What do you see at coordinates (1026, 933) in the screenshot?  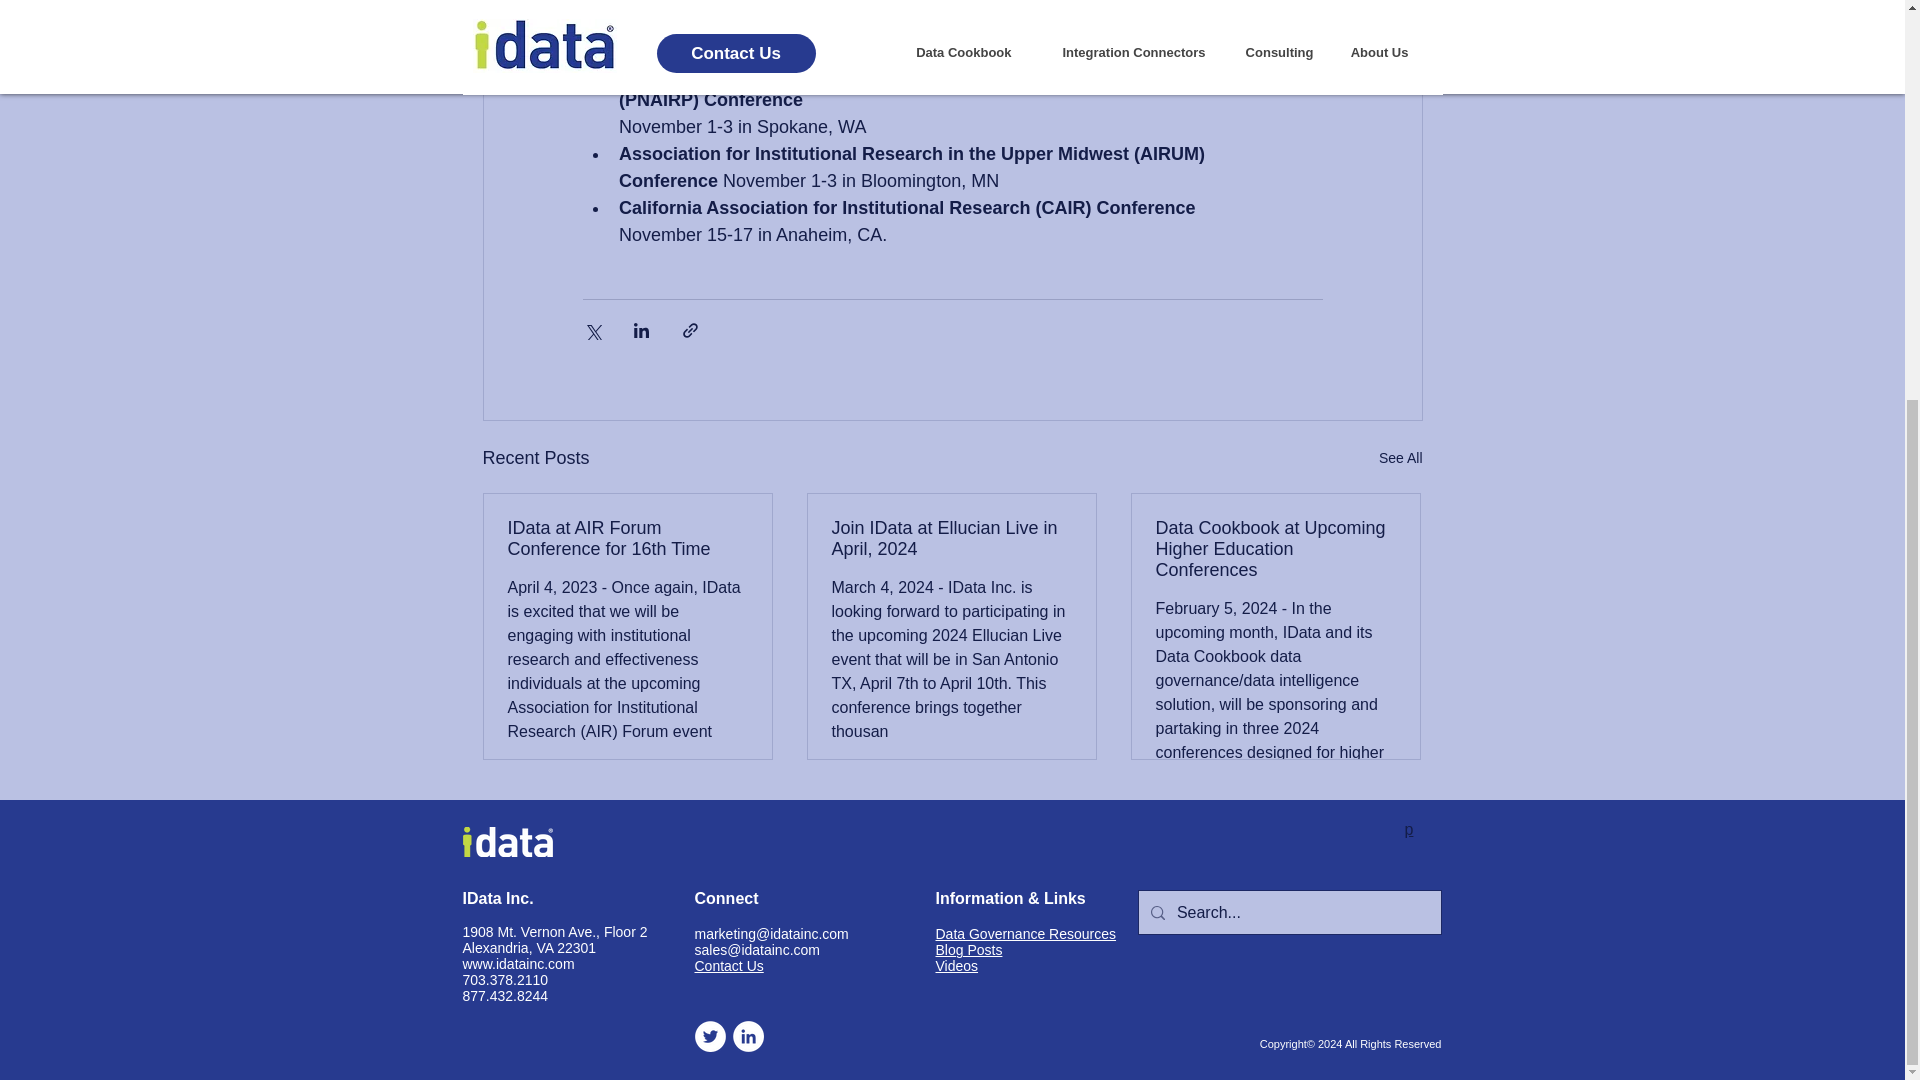 I see `Data Governance Resources` at bounding box center [1026, 933].